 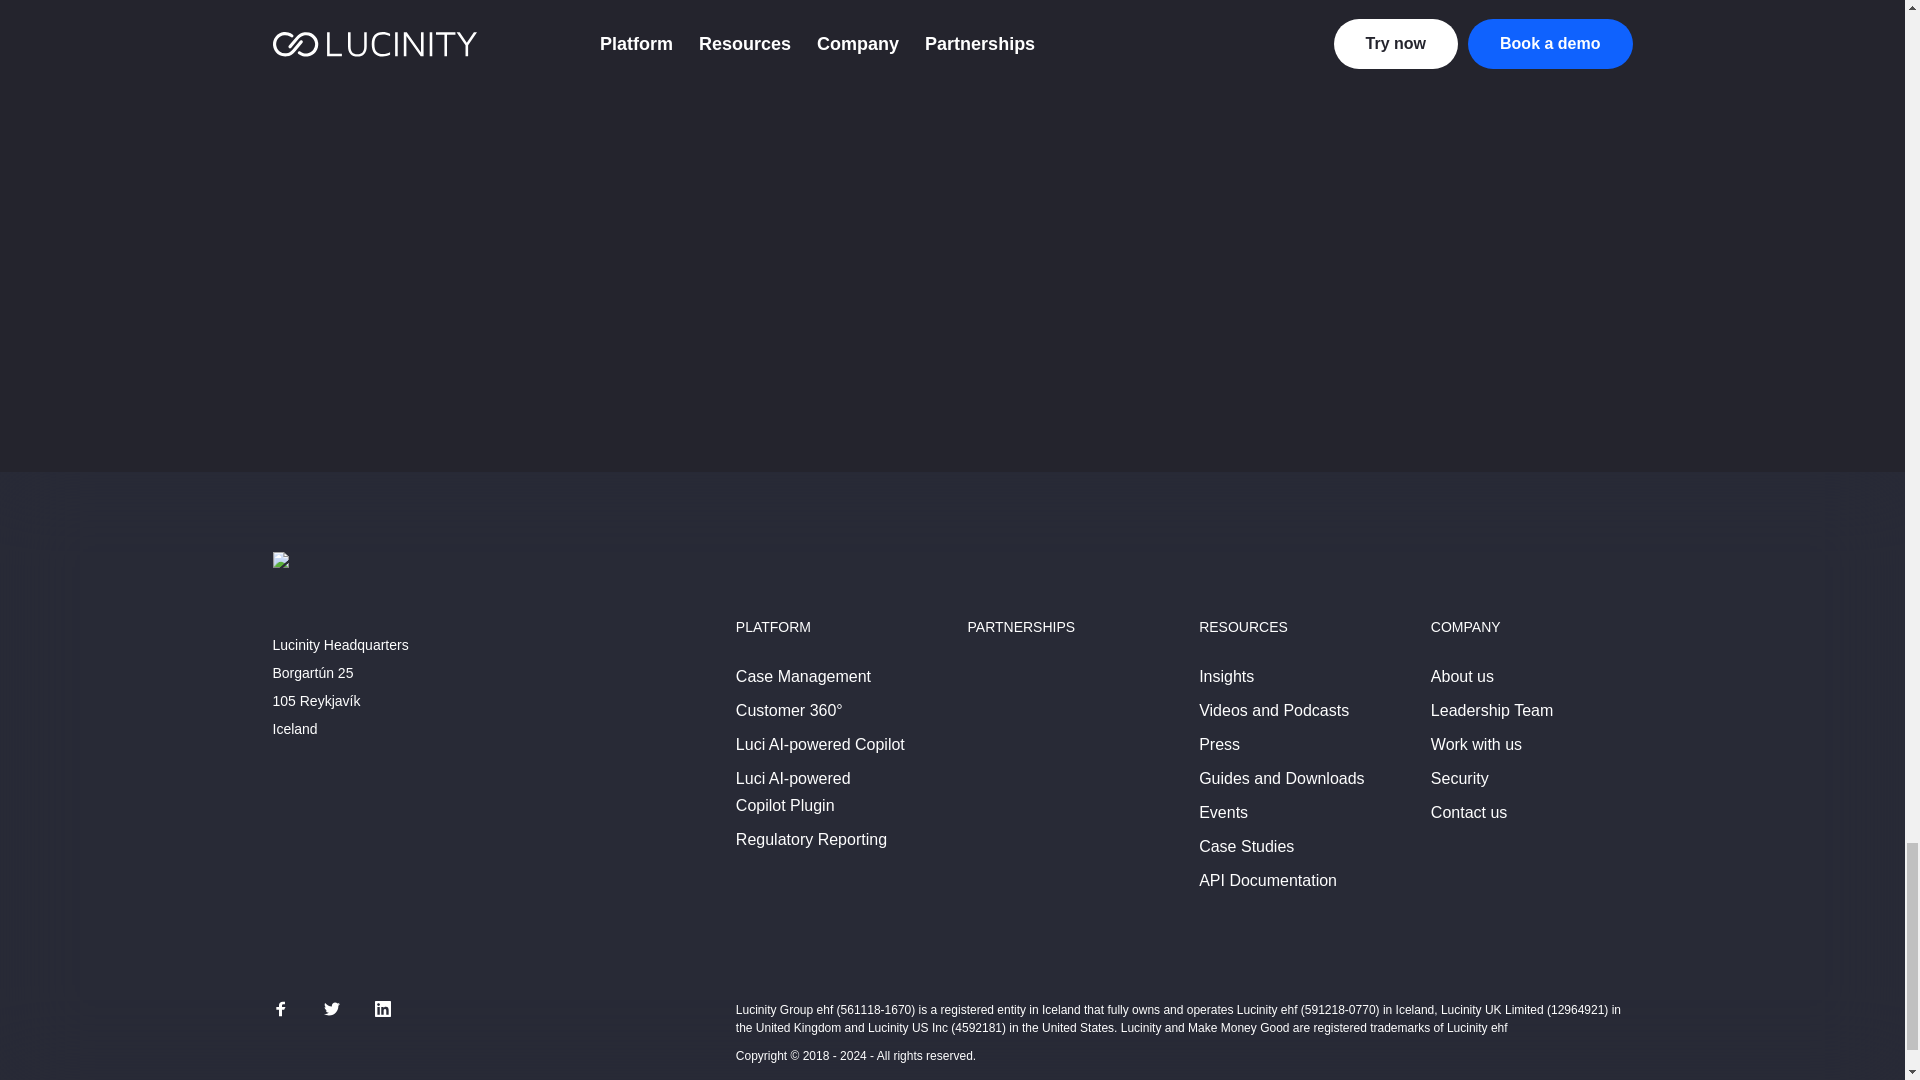 I want to click on Press, so click(x=1219, y=744).